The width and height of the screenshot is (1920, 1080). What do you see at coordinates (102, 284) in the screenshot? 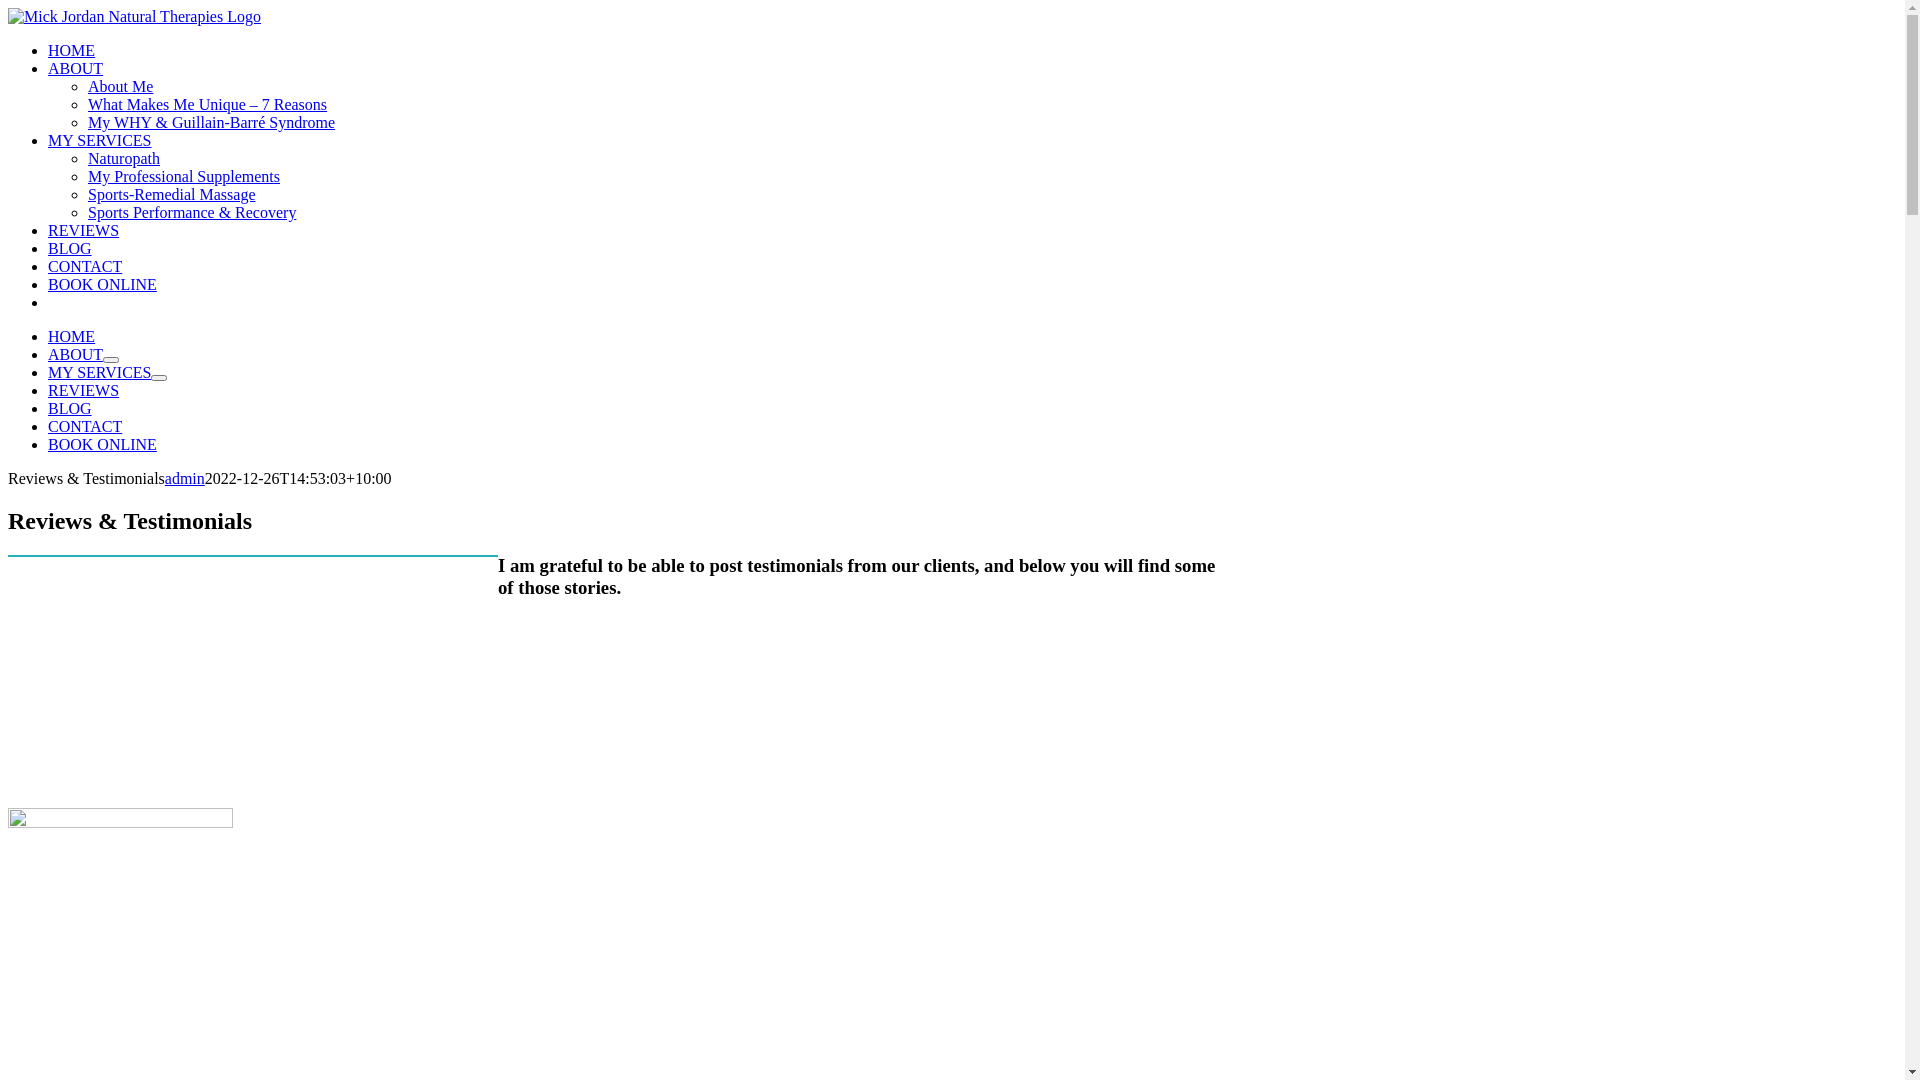
I see `BOOK ONLINE` at bounding box center [102, 284].